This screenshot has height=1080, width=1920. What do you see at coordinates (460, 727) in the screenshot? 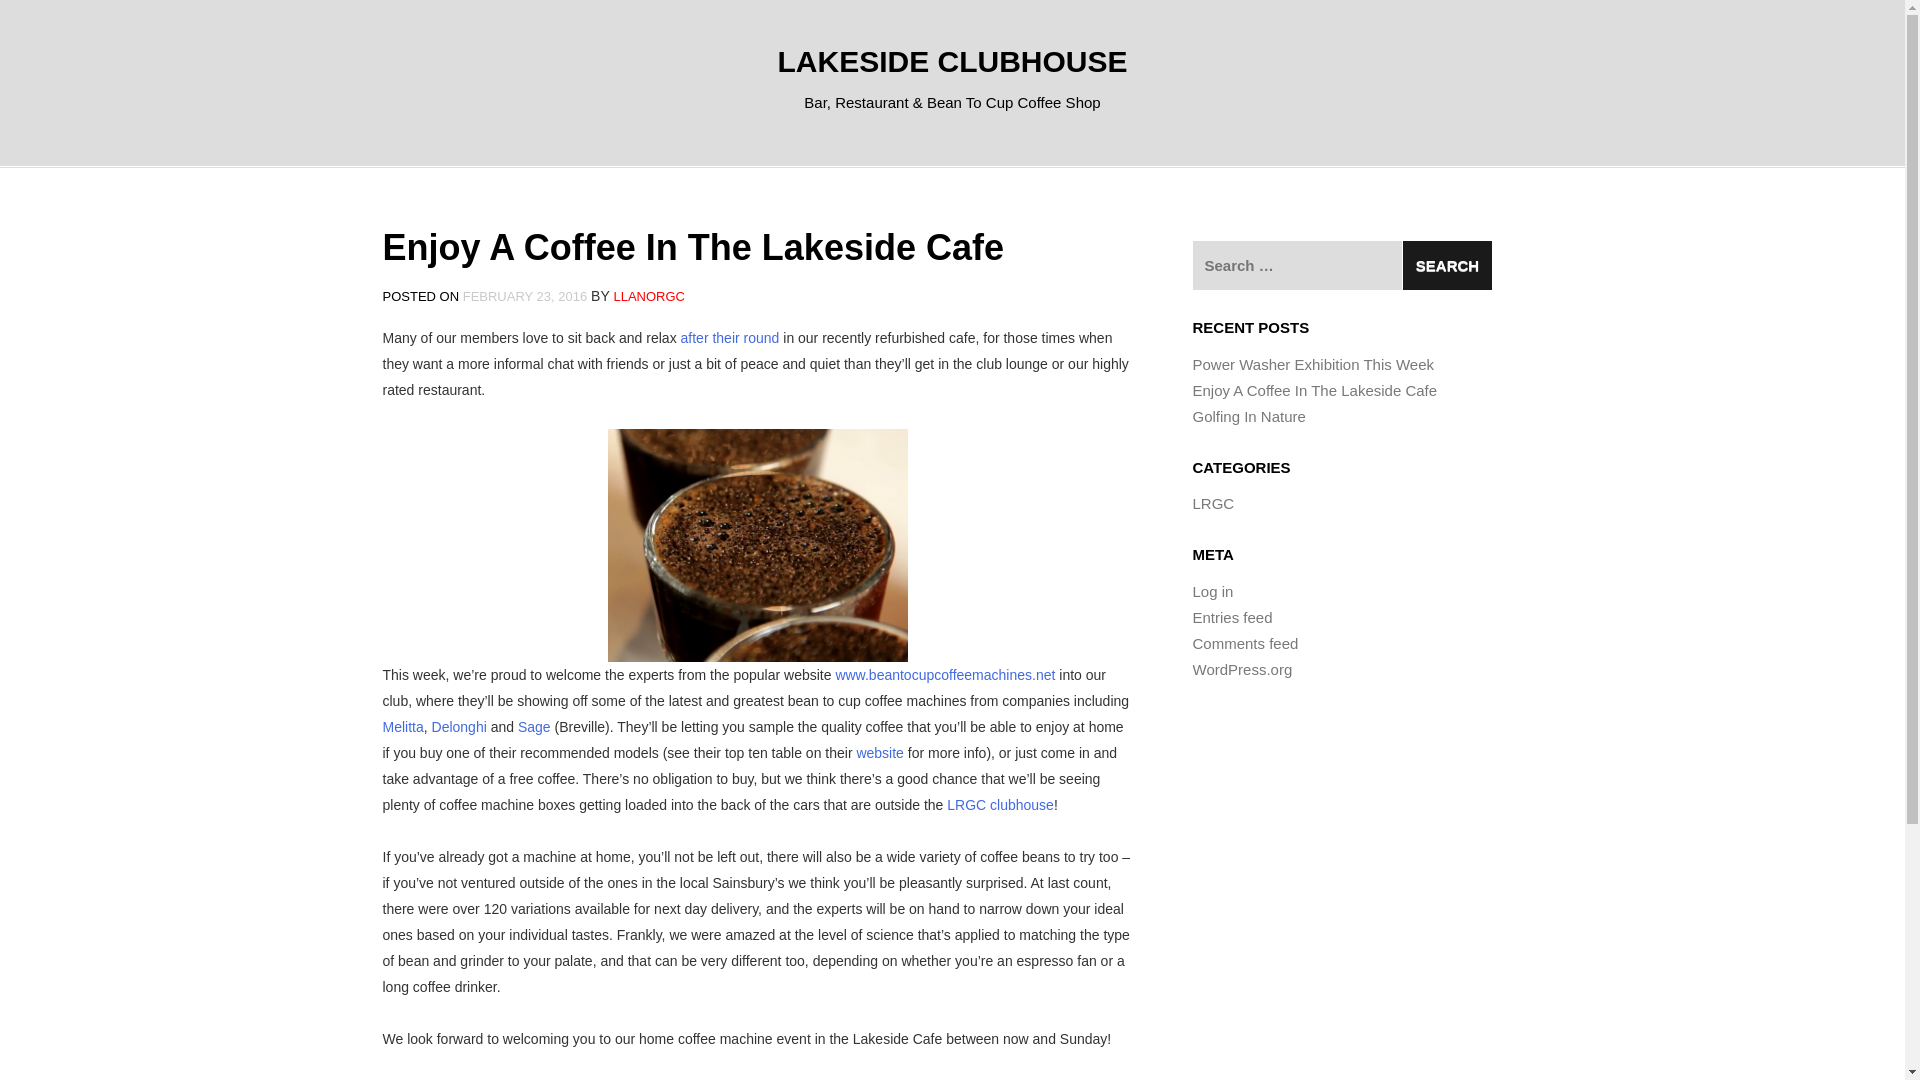
I see `Delonghi` at bounding box center [460, 727].